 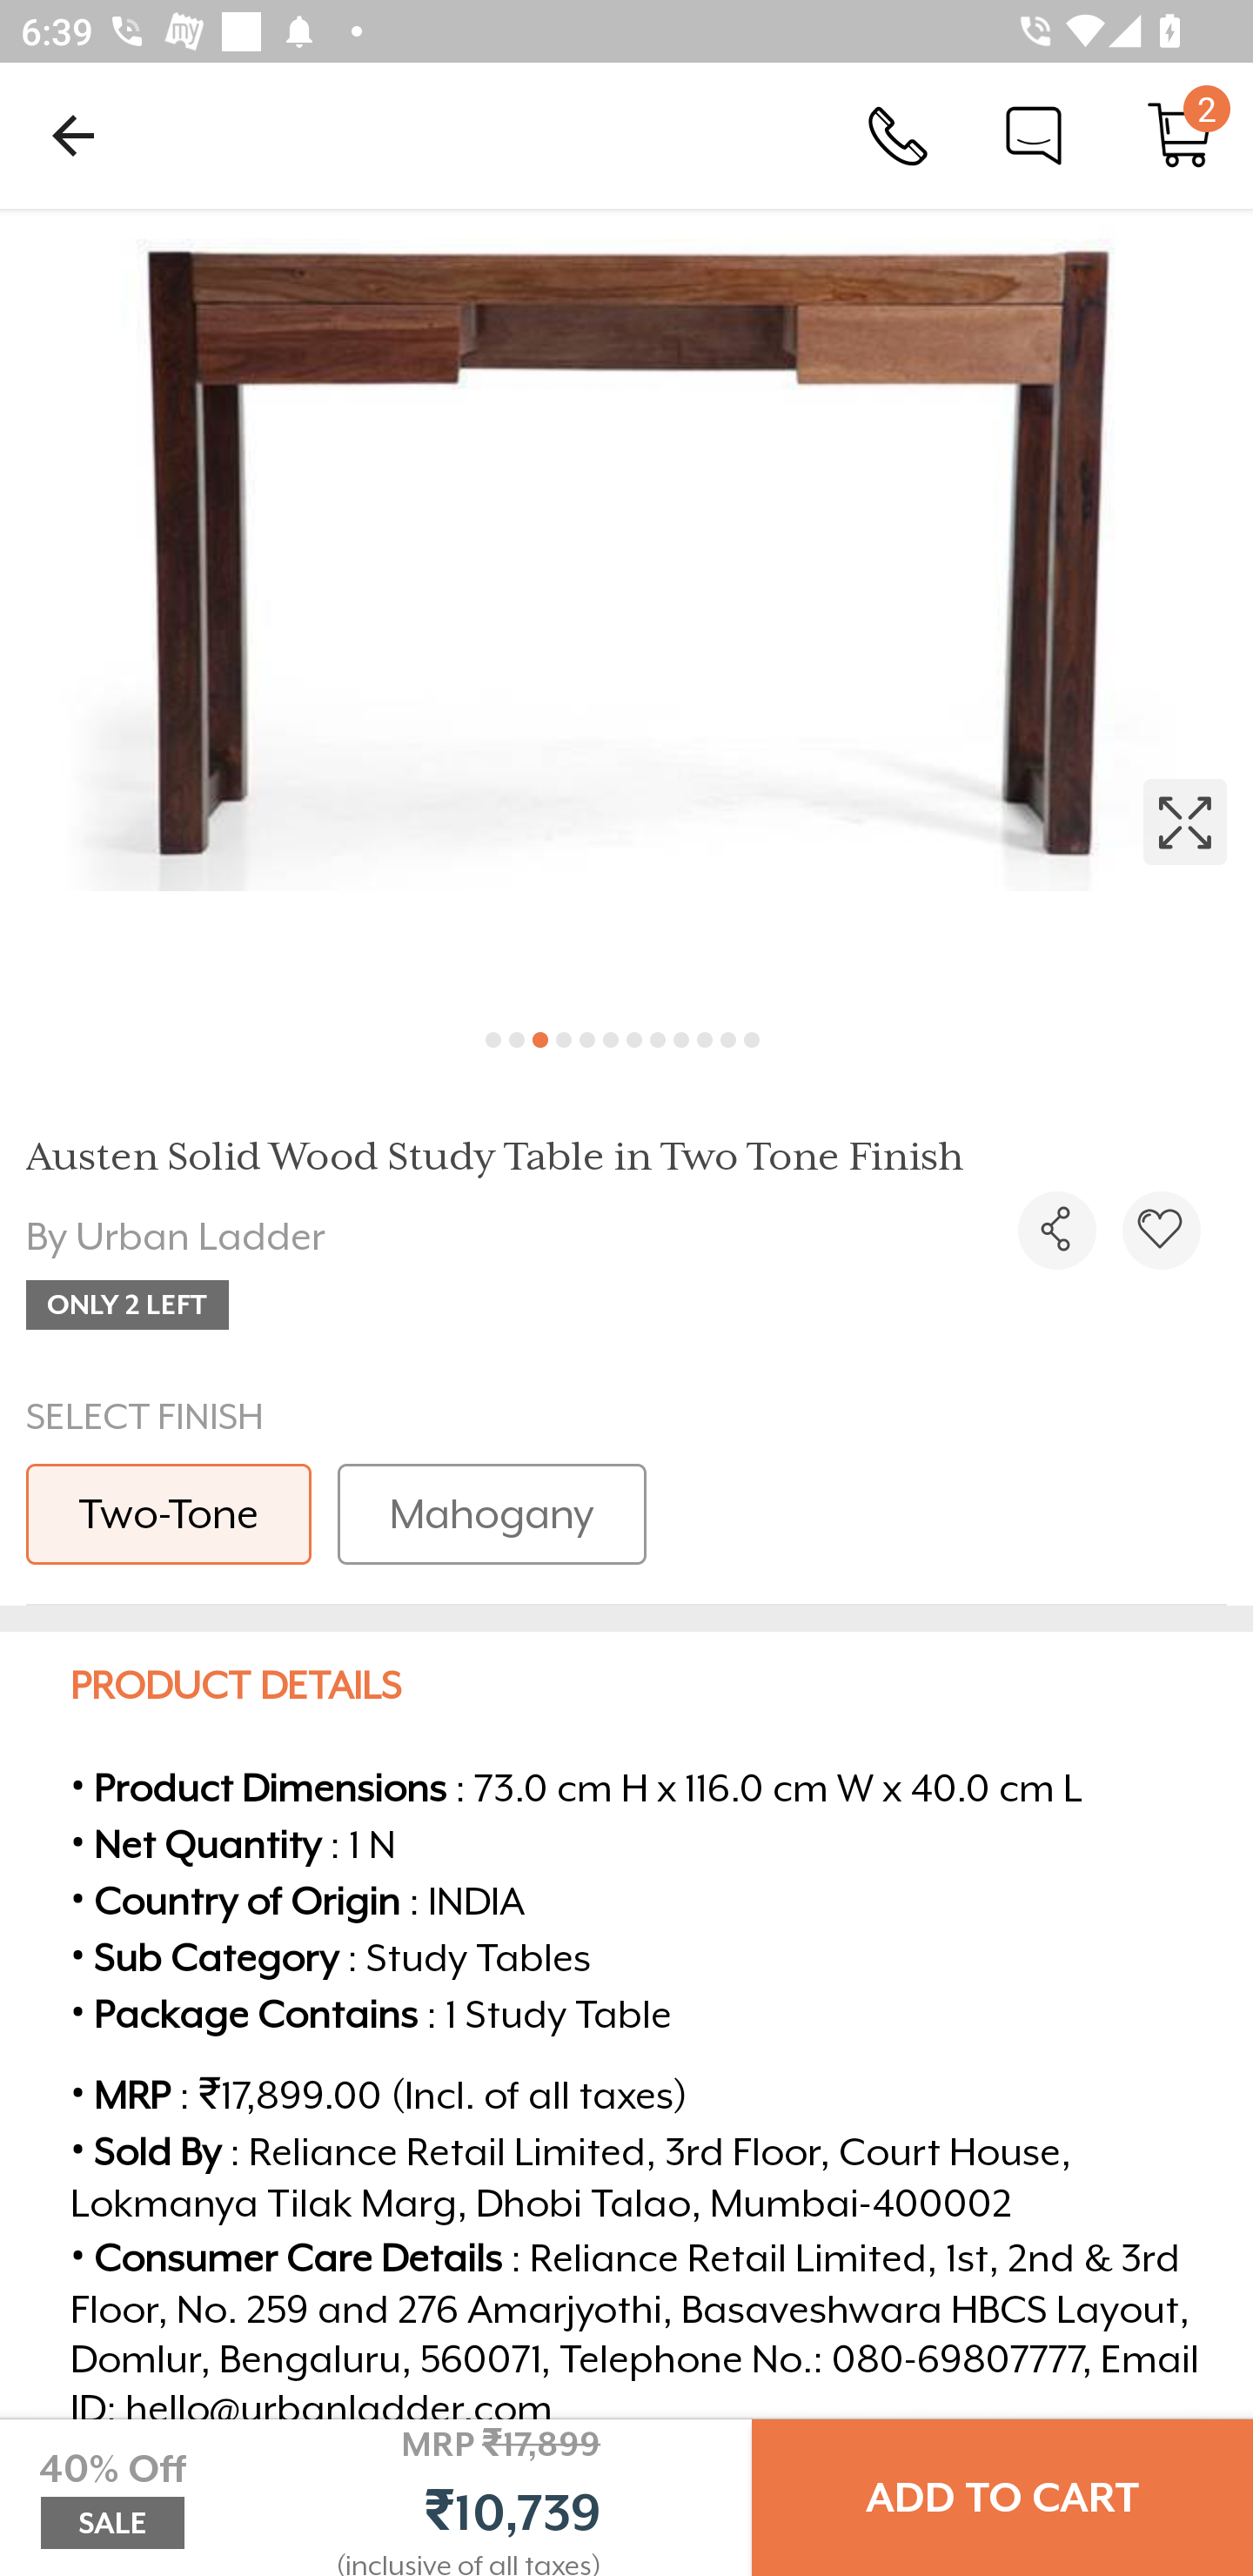 I want to click on ADD TO CART, so click(x=1002, y=2498).